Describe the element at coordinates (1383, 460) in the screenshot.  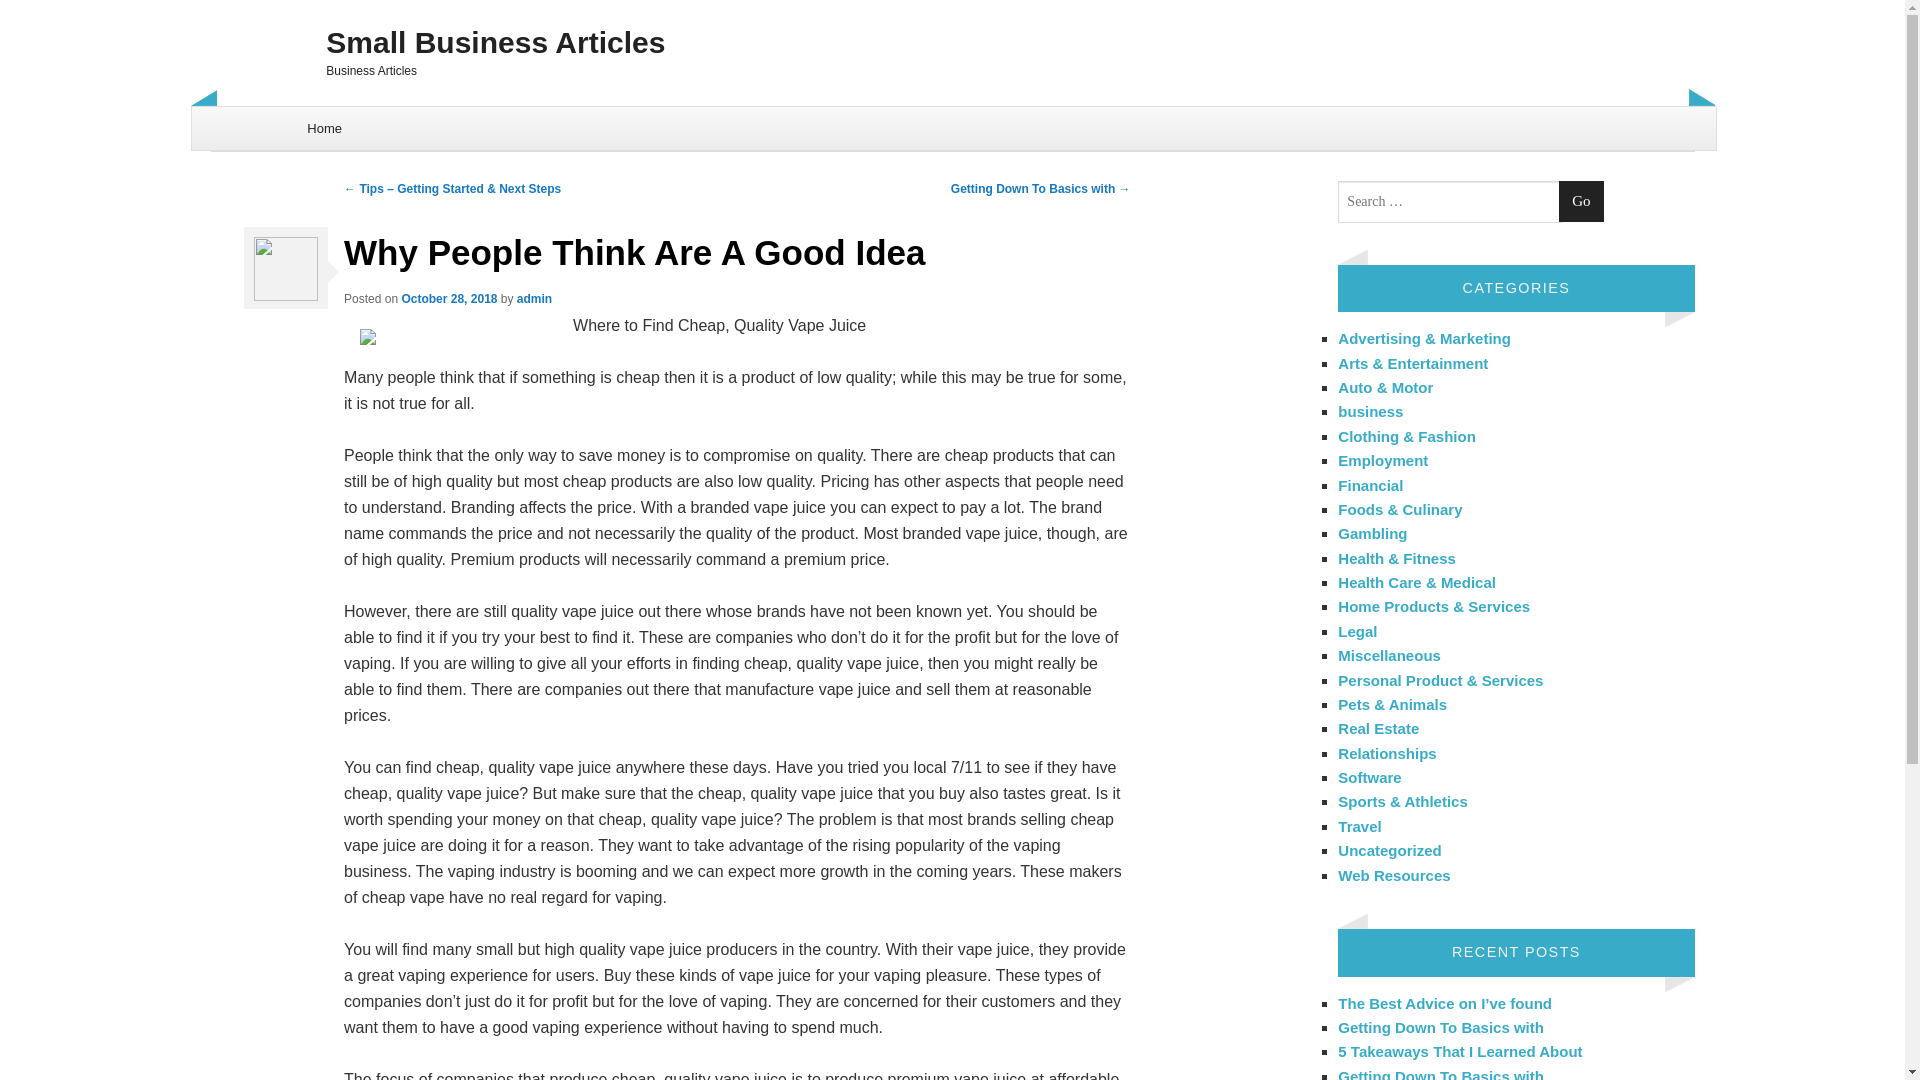
I see `Employment` at that location.